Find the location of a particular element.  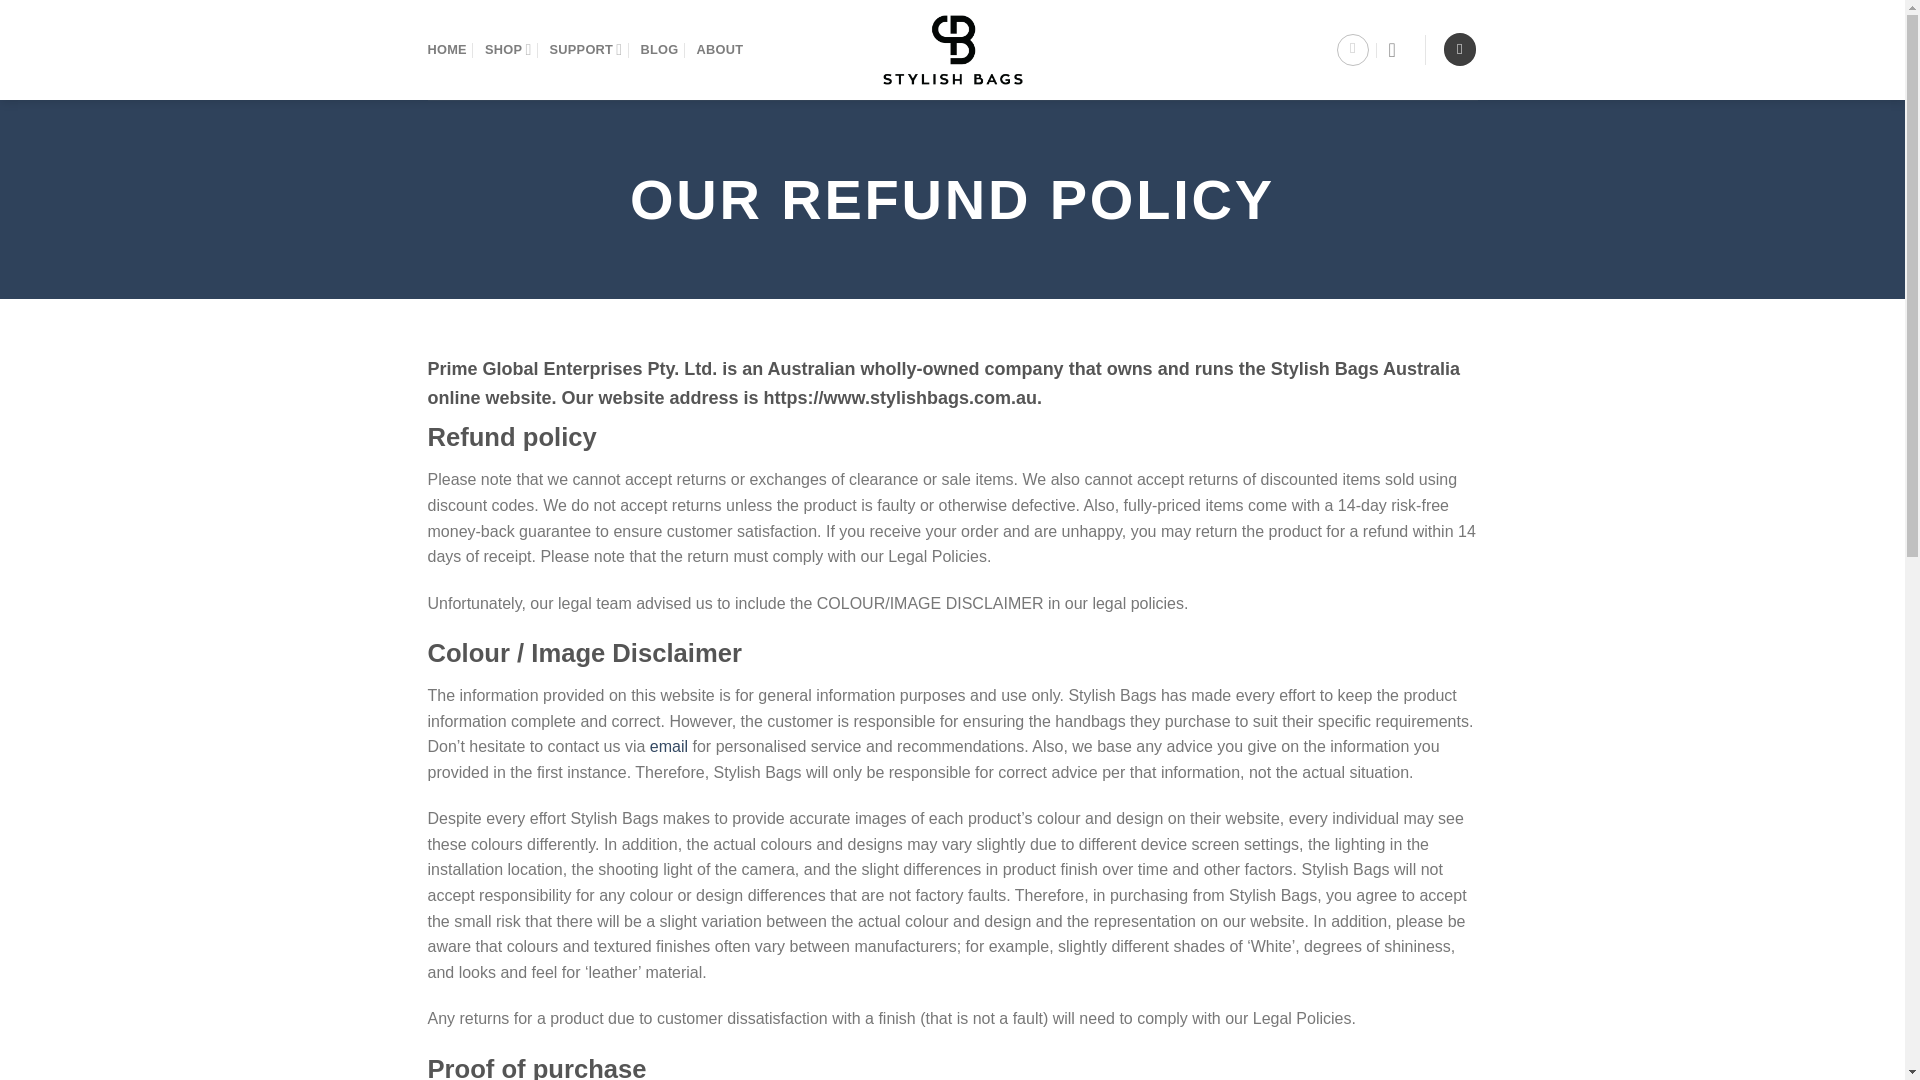

SHOP is located at coordinates (508, 50).